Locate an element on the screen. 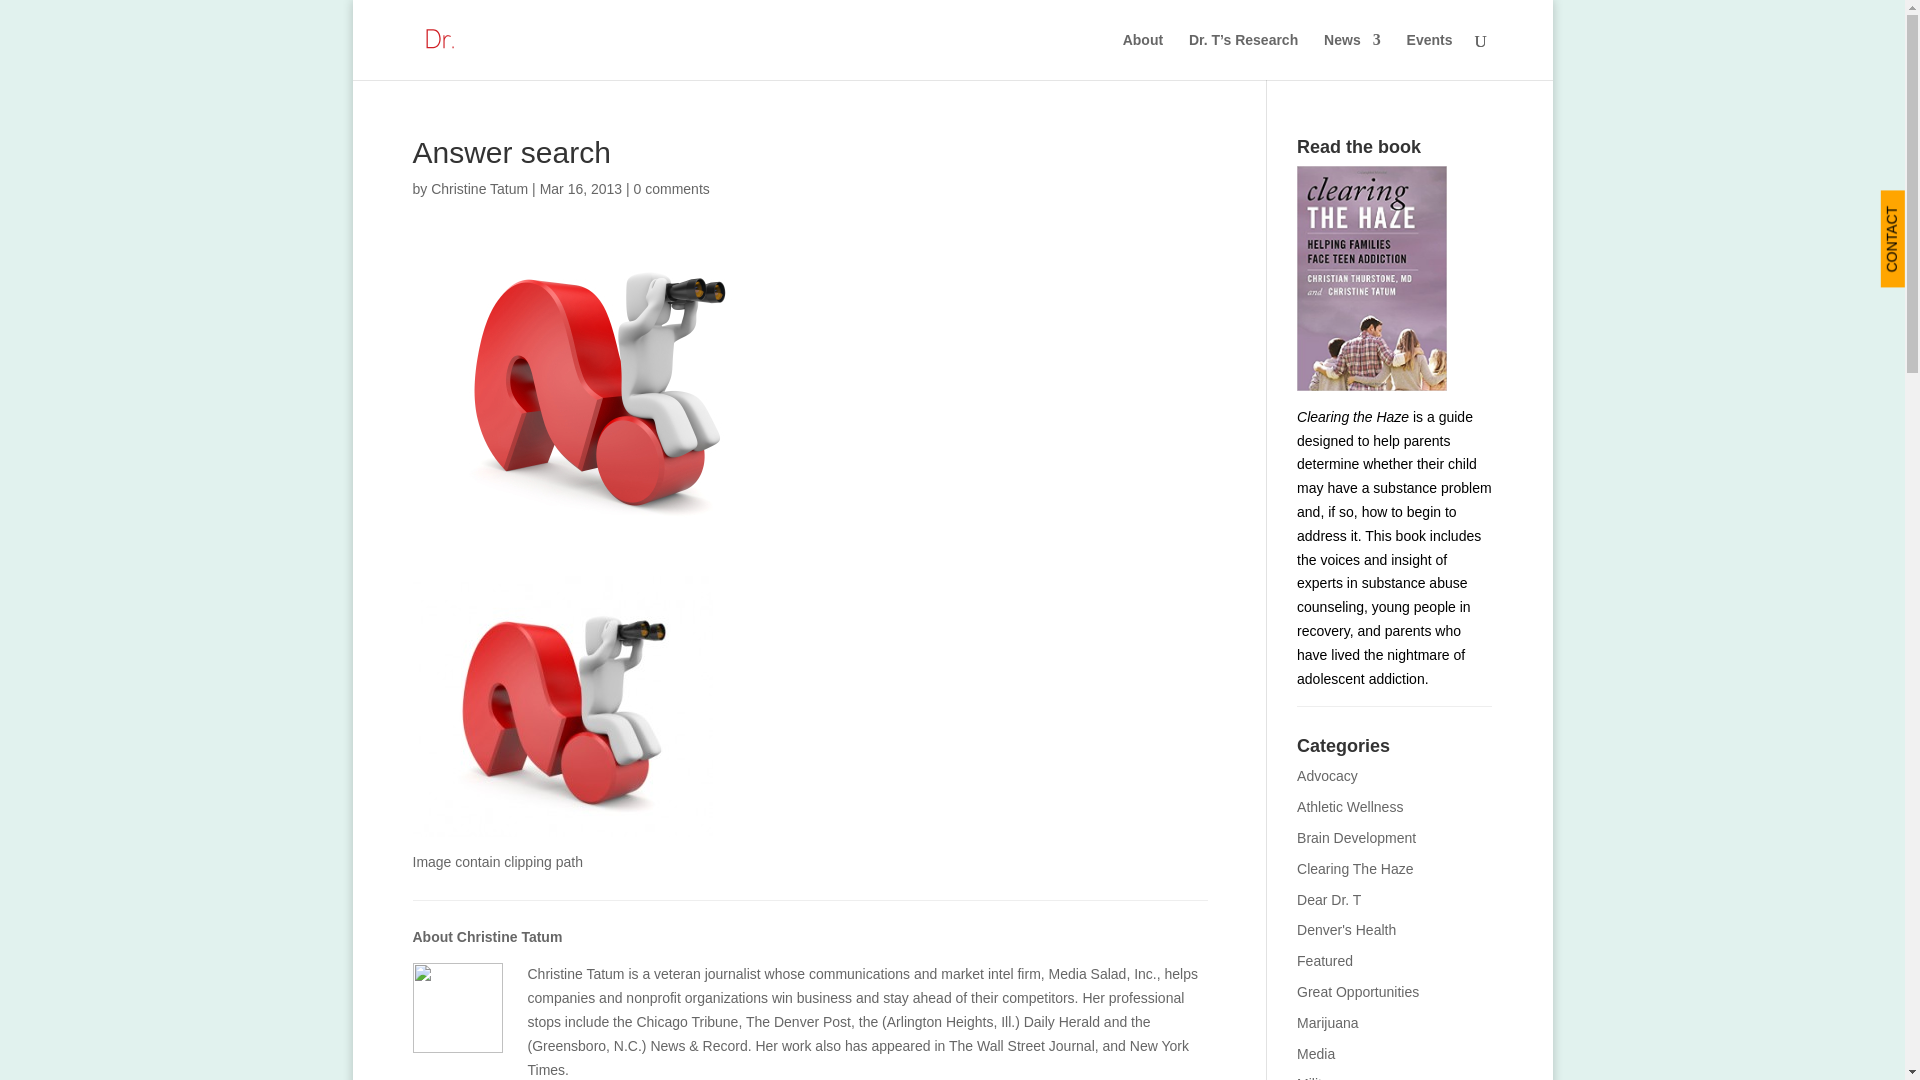  Military is located at coordinates (1318, 1078).